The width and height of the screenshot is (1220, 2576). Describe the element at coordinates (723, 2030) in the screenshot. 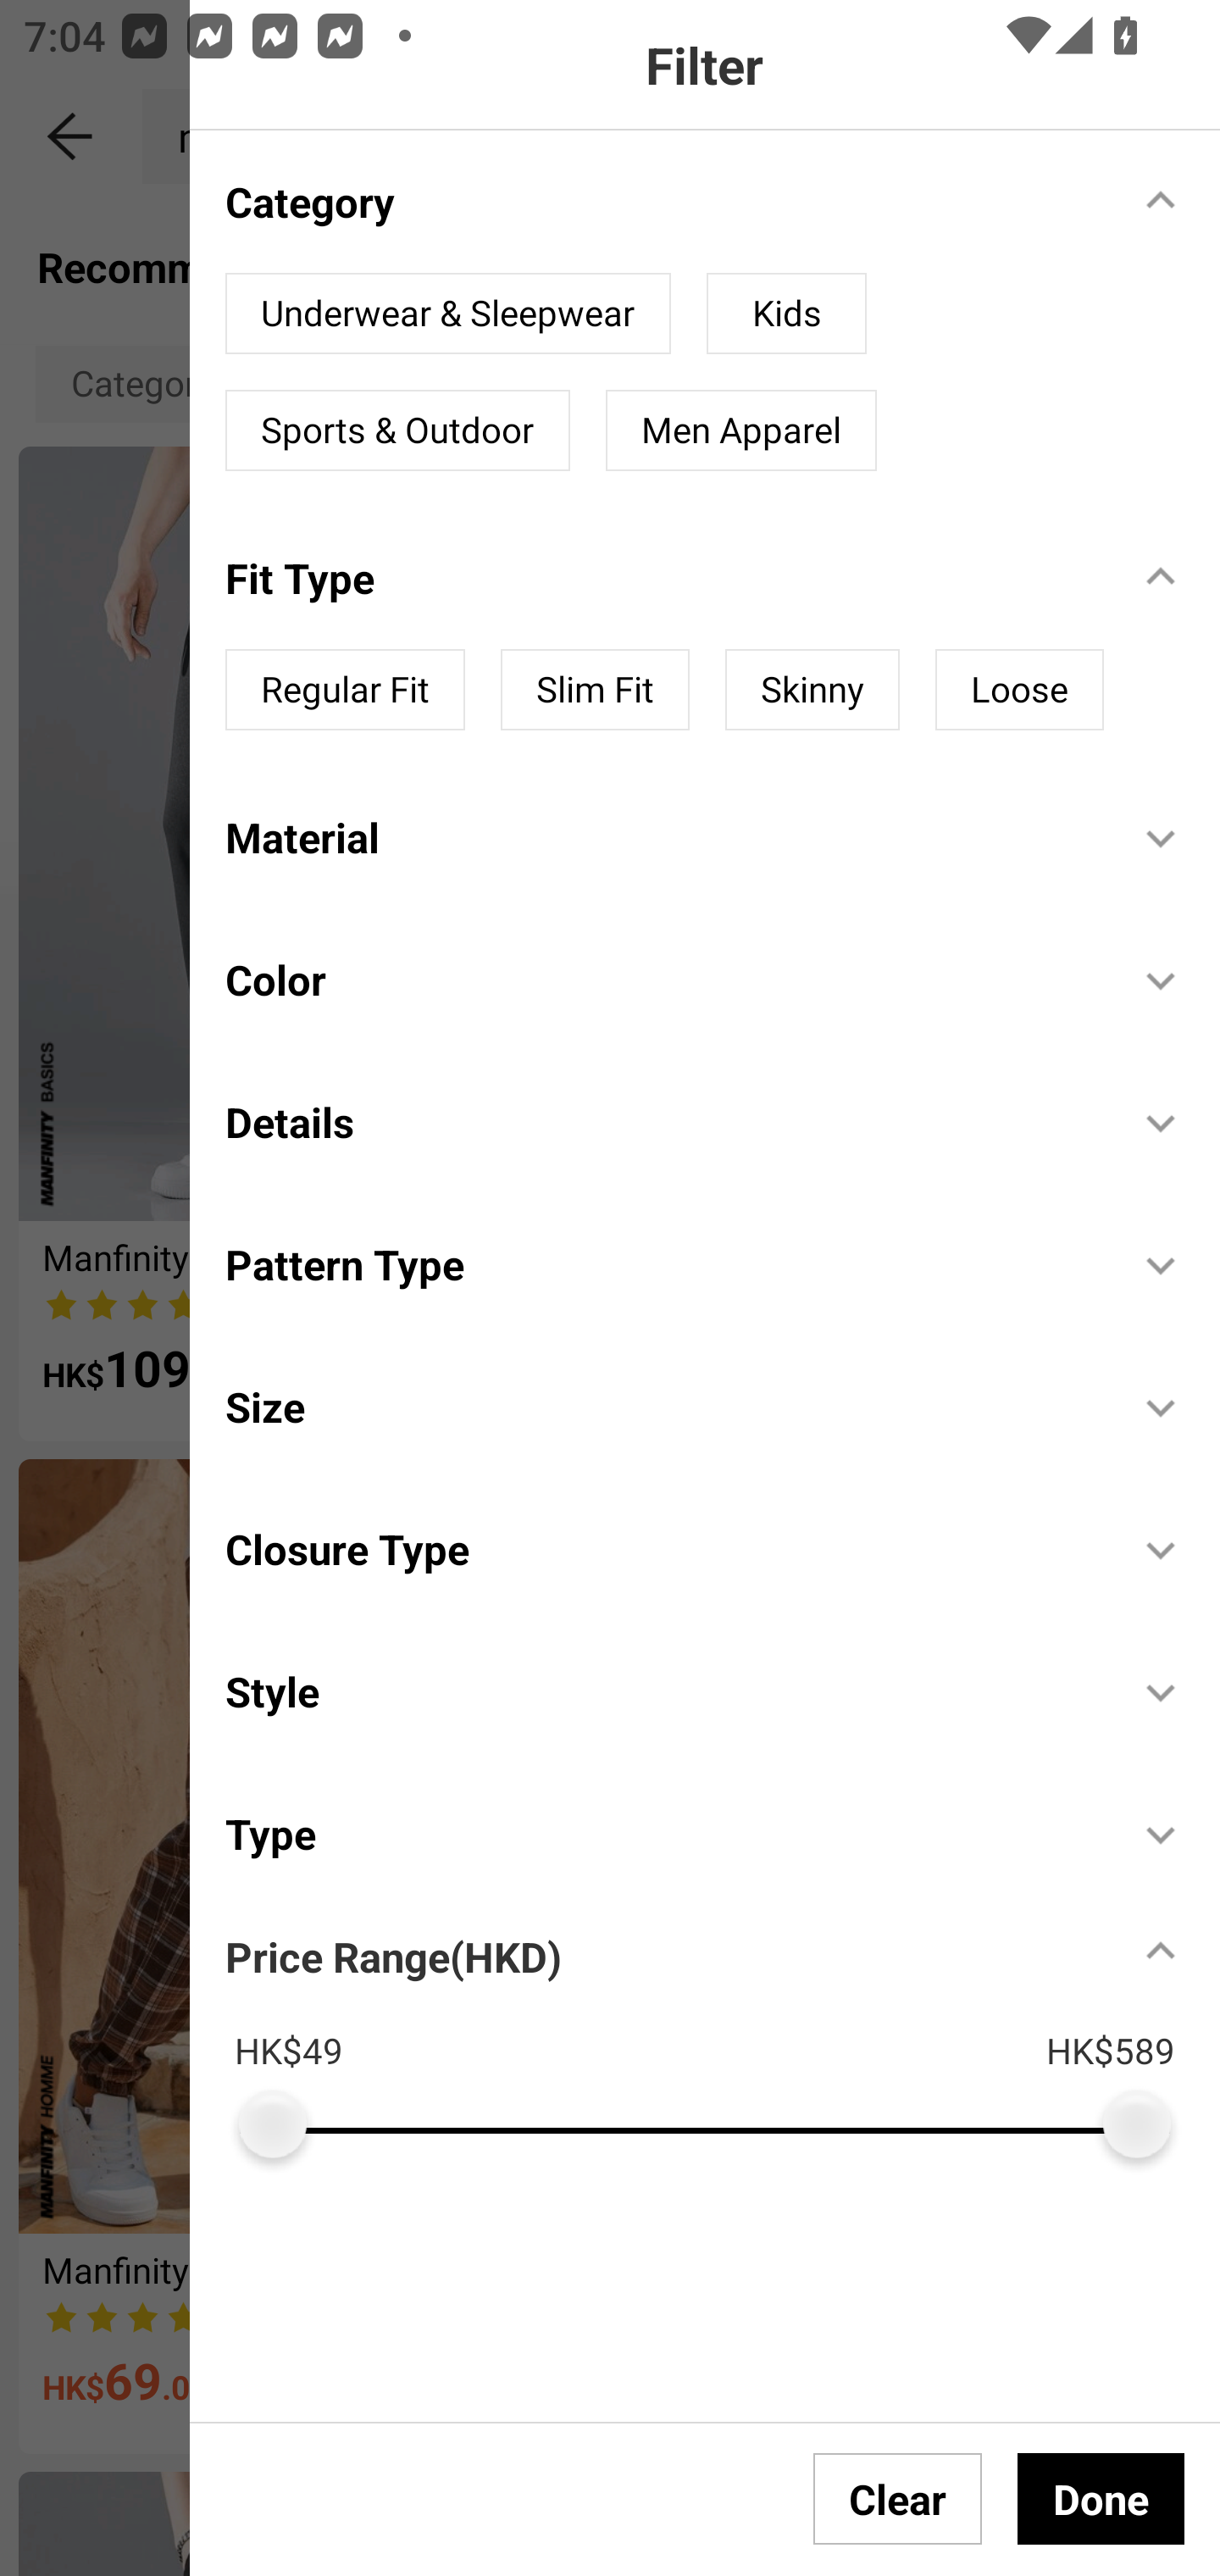

I see `Price Range(HKD) HK$49 HK$589` at that location.